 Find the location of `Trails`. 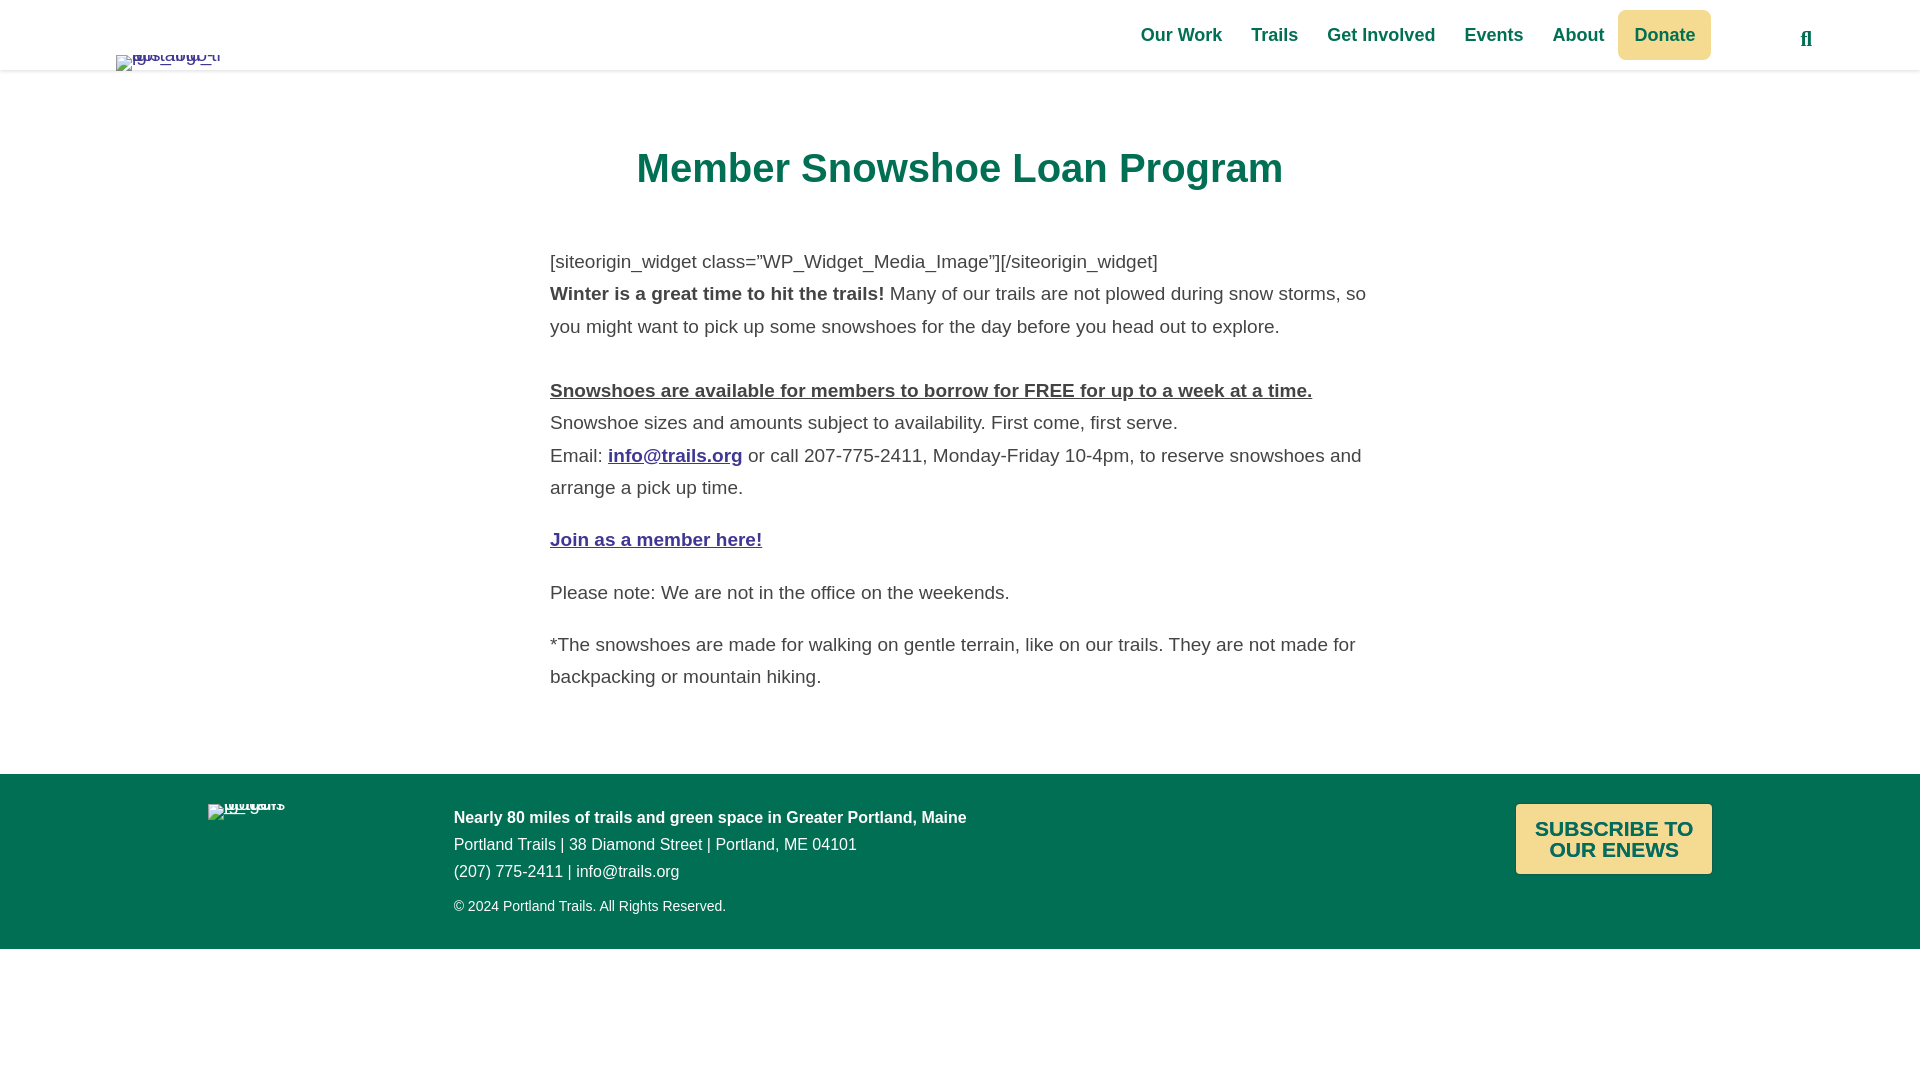

Trails is located at coordinates (1274, 34).